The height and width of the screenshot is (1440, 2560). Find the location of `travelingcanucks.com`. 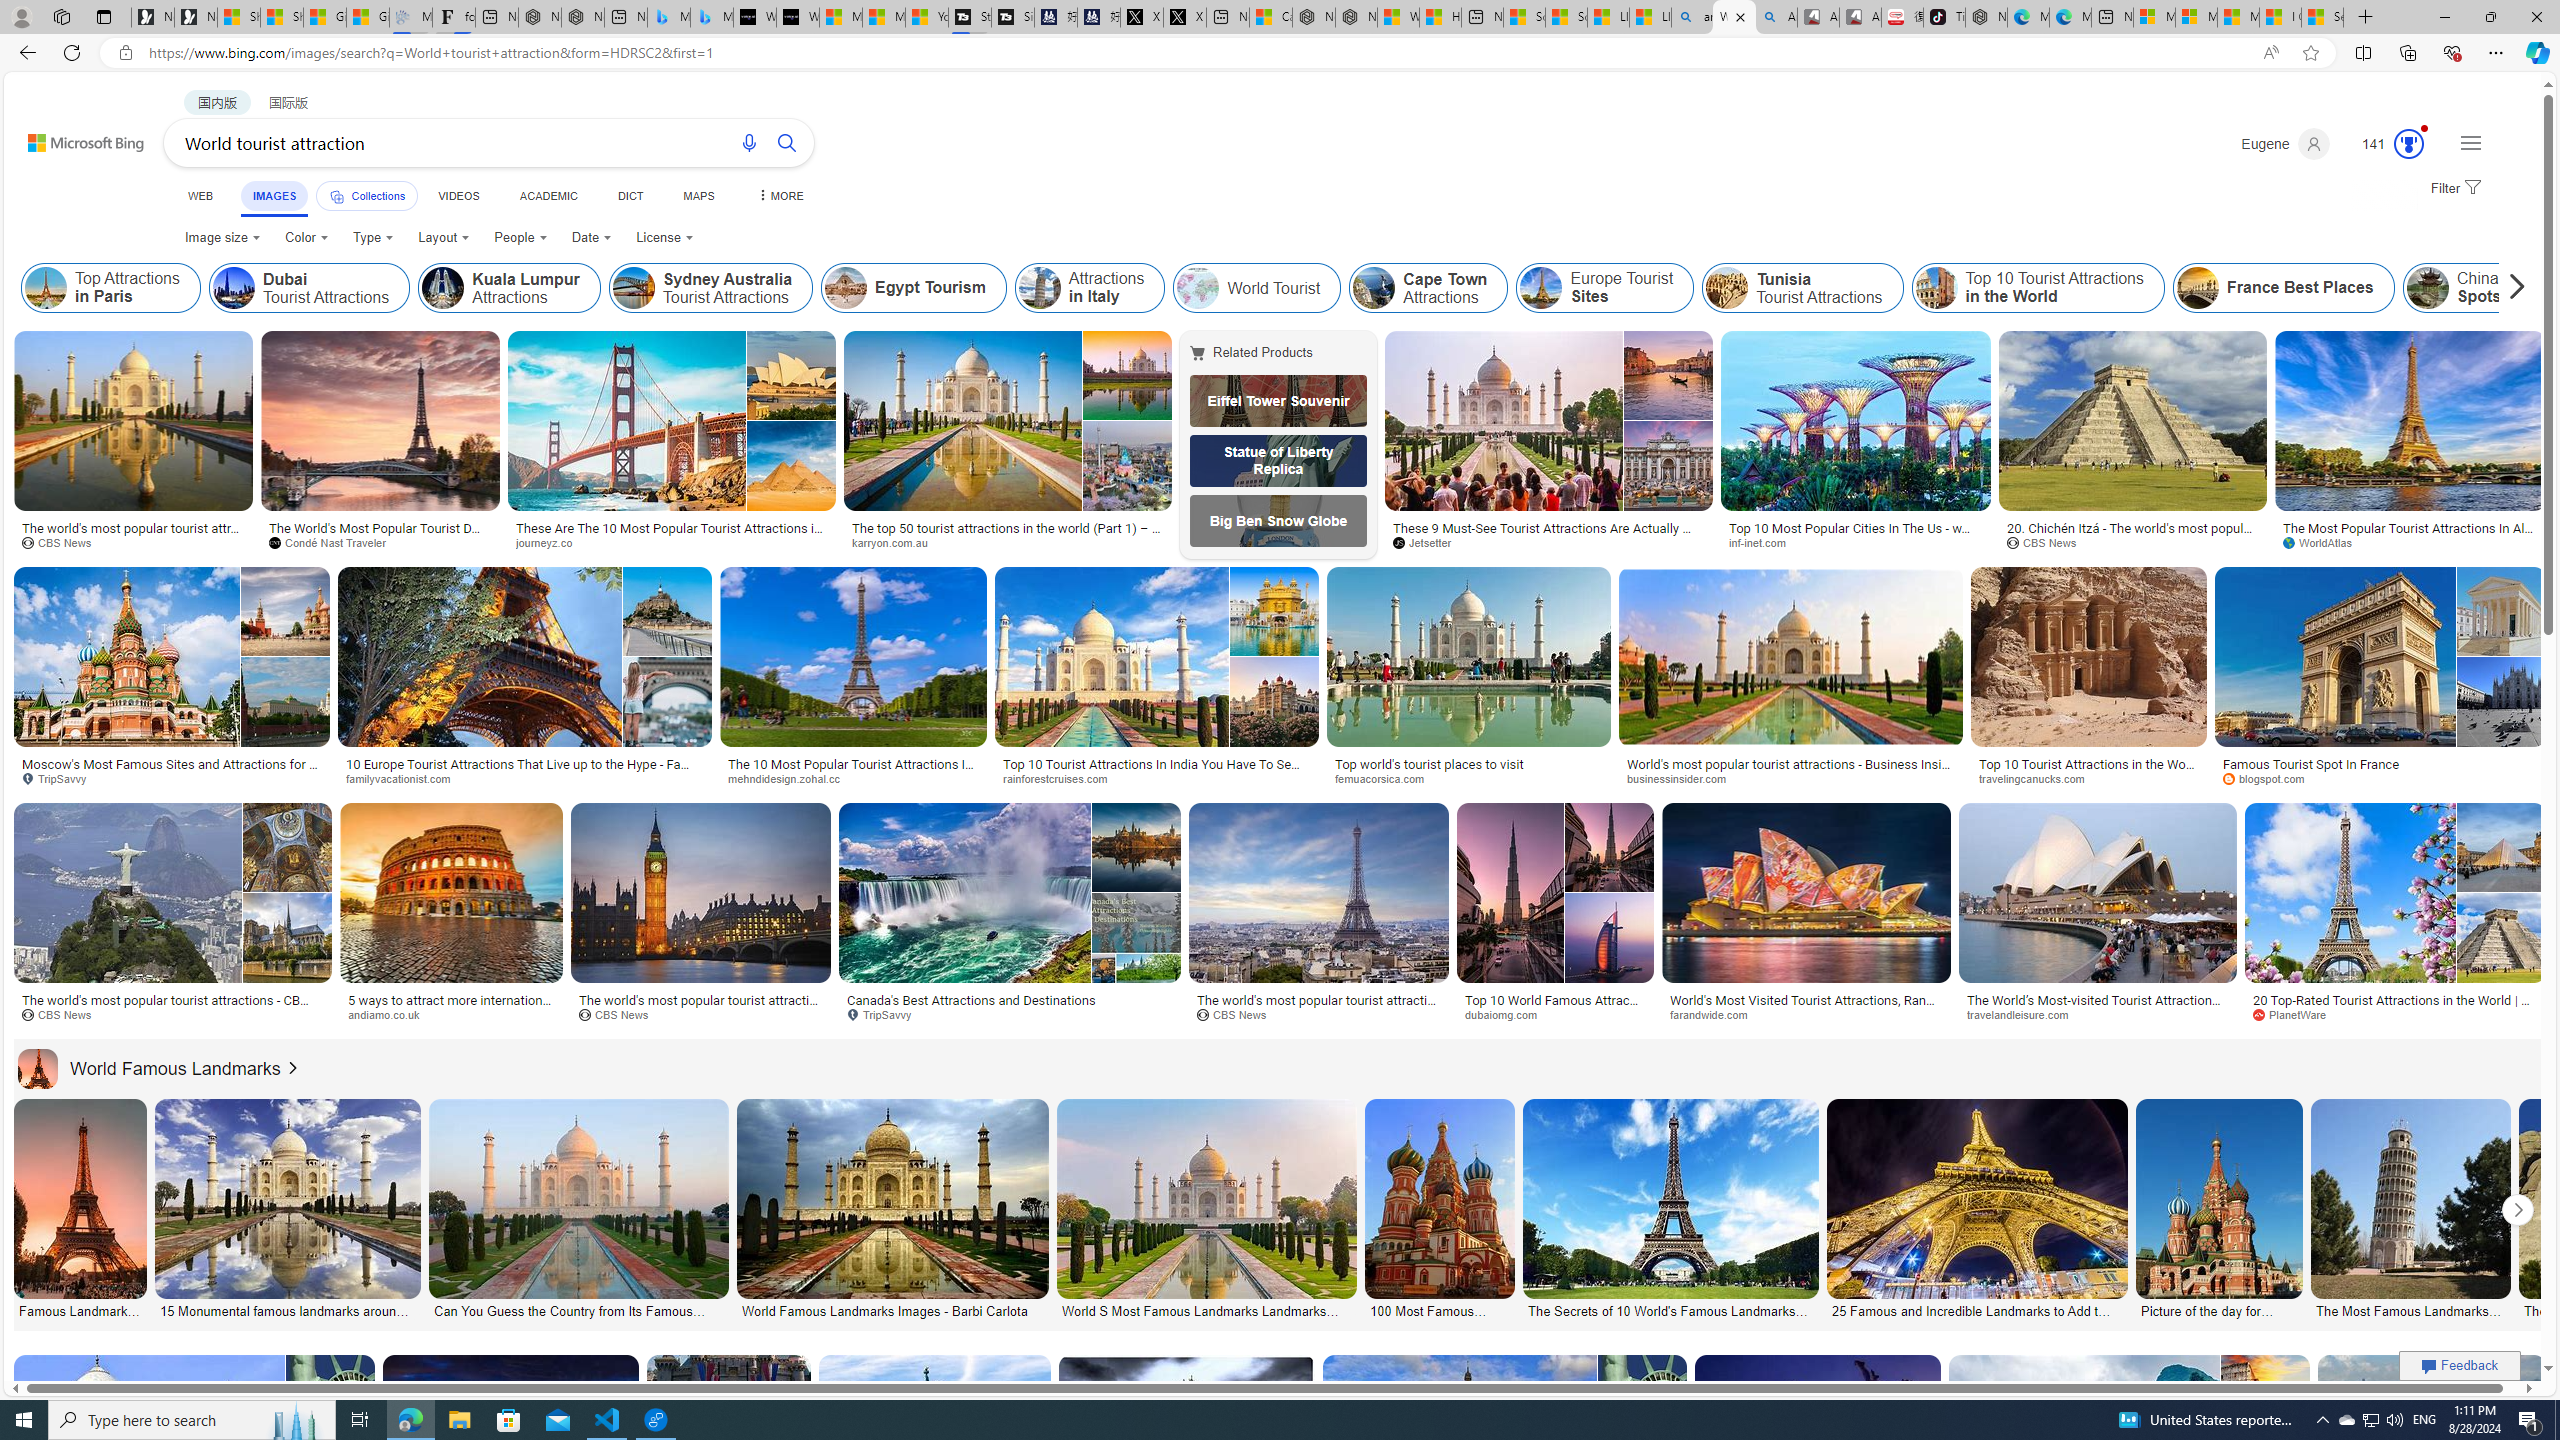

travelingcanucks.com is located at coordinates (2038, 778).